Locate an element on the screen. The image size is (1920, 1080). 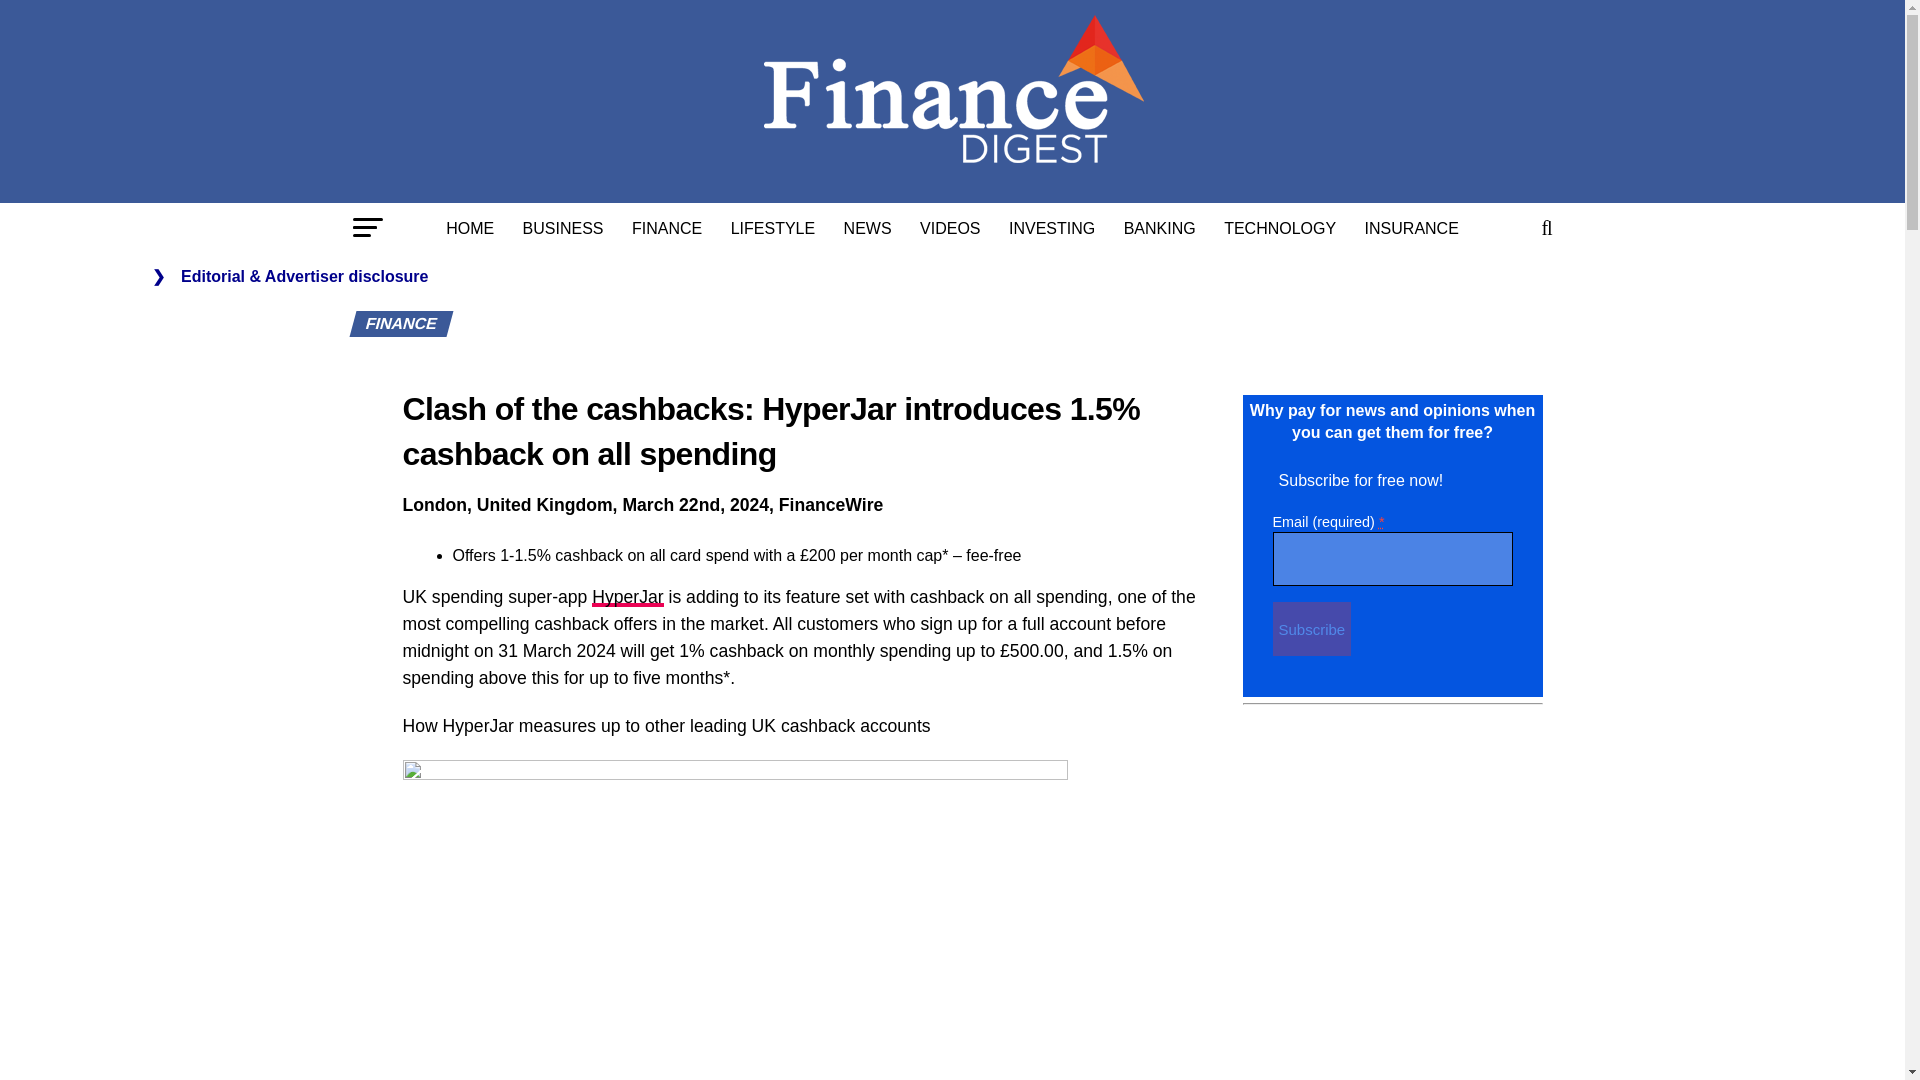
VIDEOS is located at coordinates (950, 228).